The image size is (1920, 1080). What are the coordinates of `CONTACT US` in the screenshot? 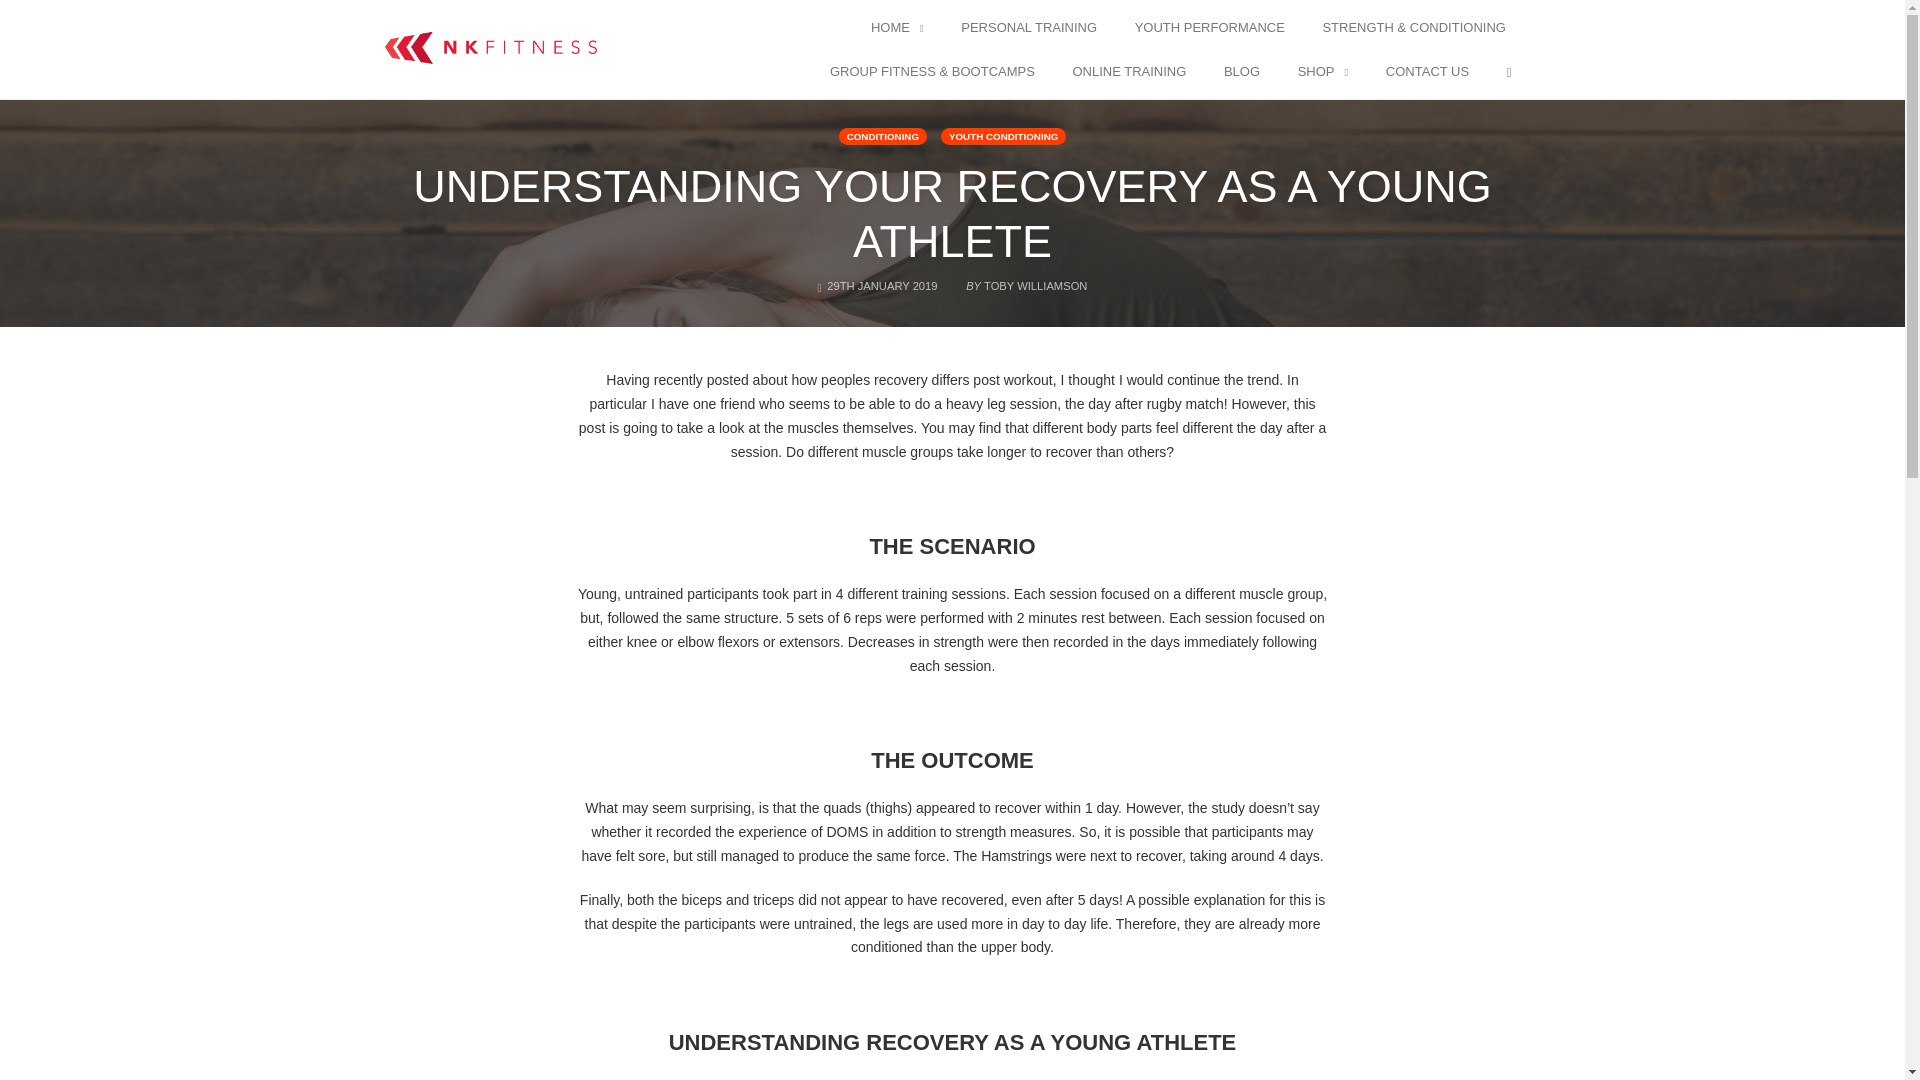 It's located at (1427, 72).